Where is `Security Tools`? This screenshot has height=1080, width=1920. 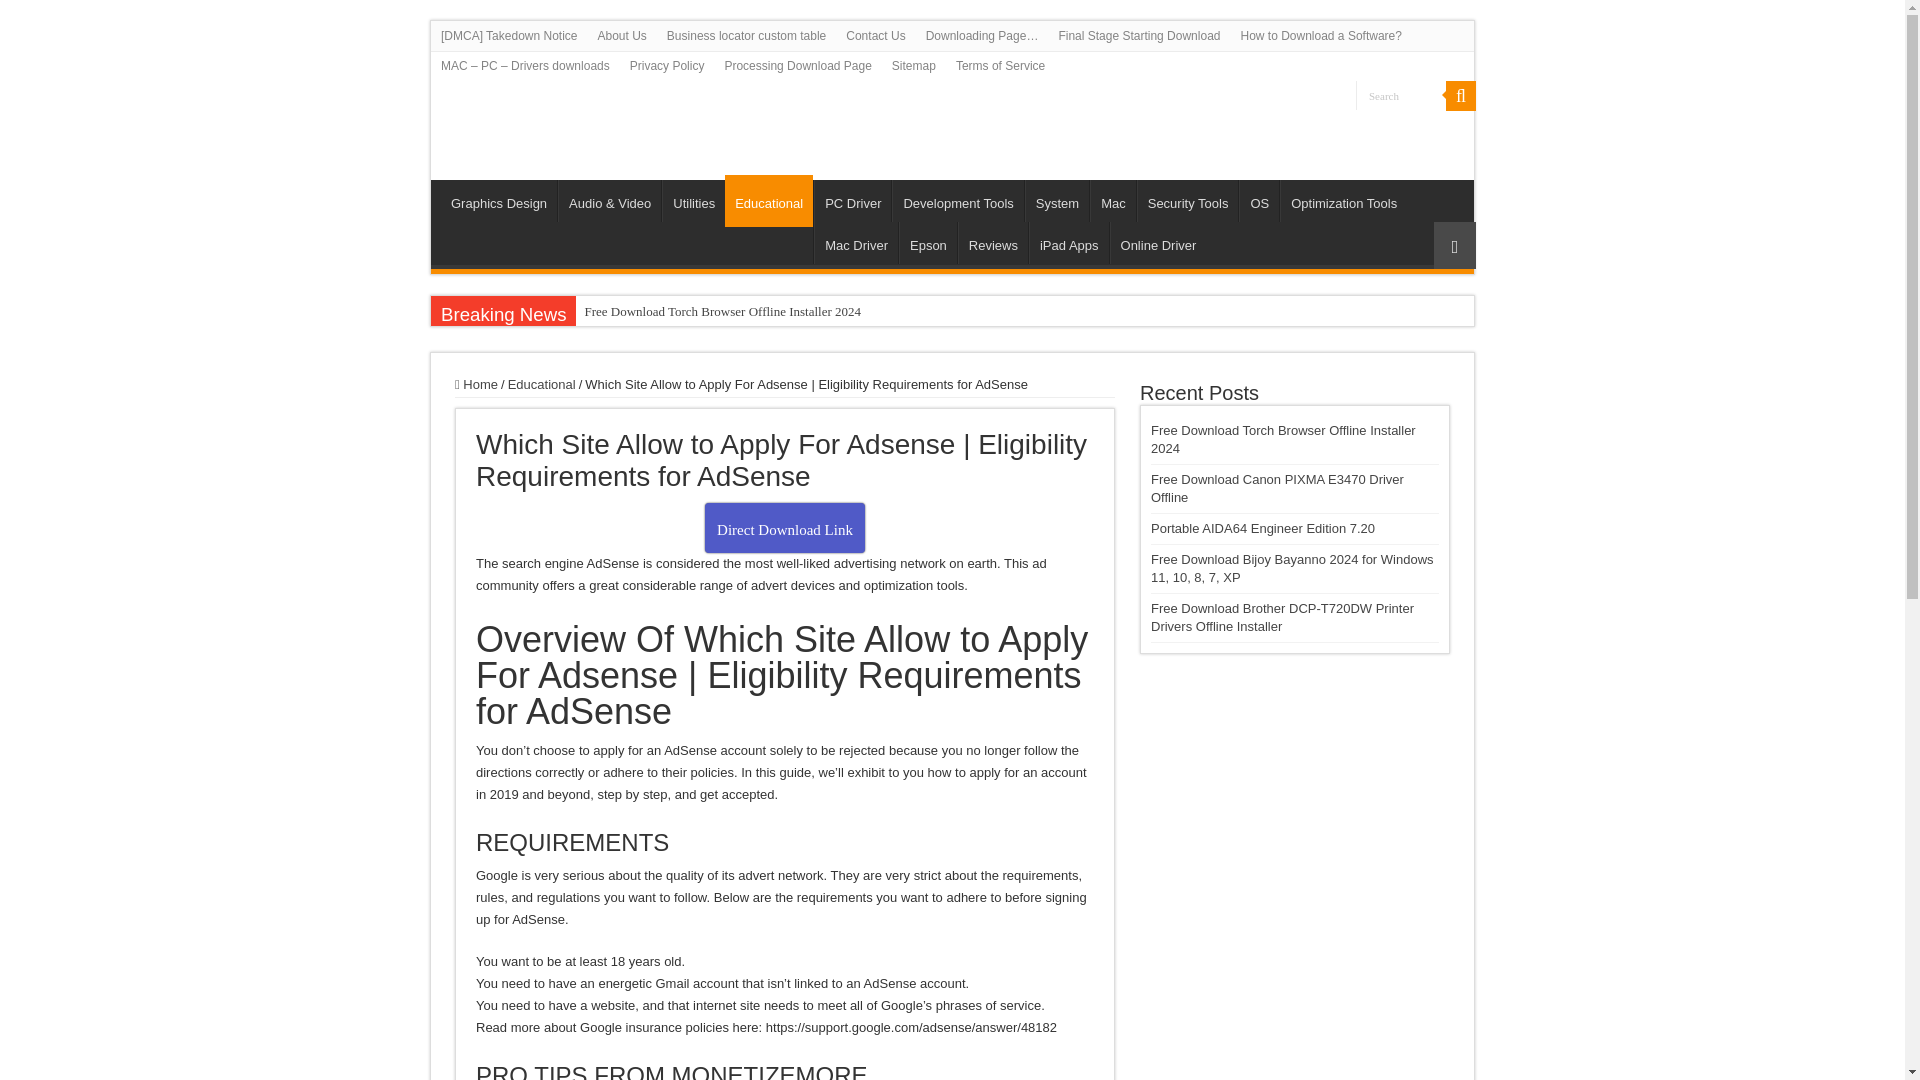 Security Tools is located at coordinates (1187, 201).